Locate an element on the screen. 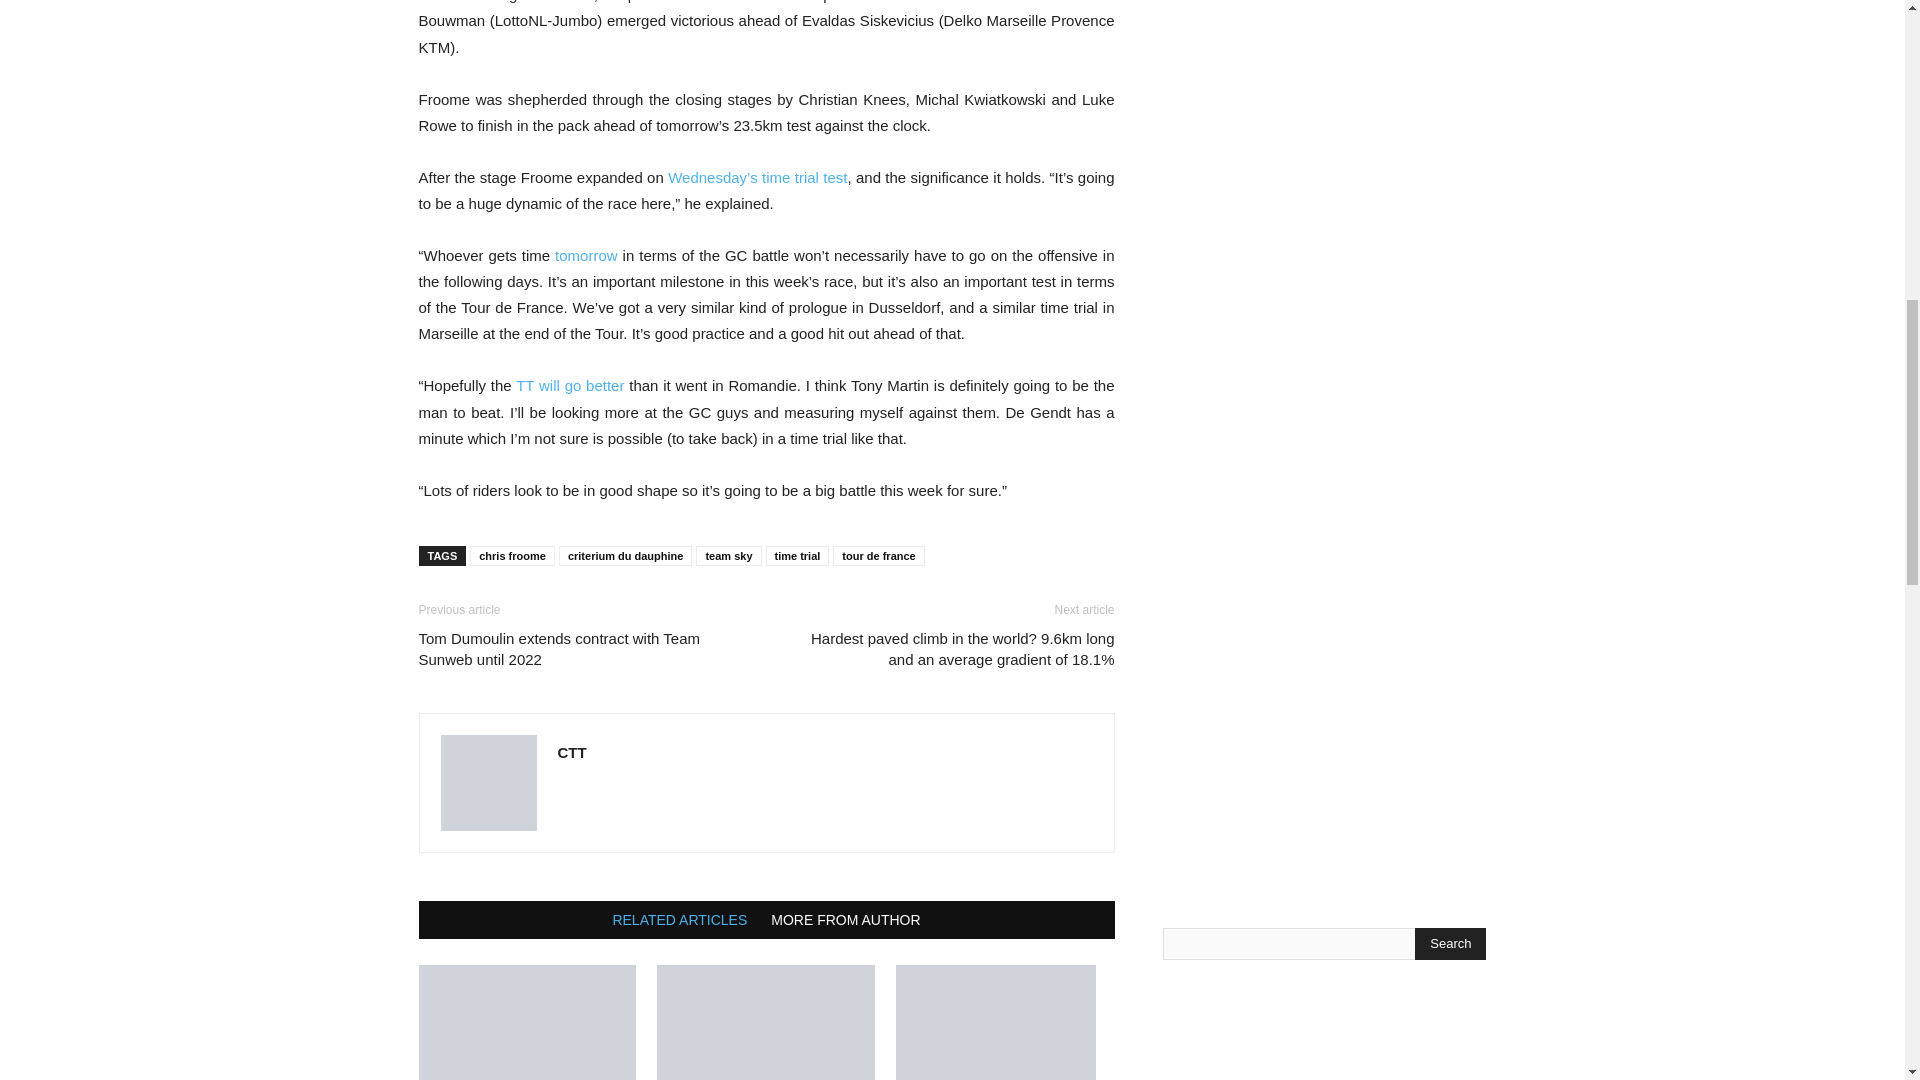 This screenshot has height=1080, width=1920. Search is located at coordinates (1450, 944).